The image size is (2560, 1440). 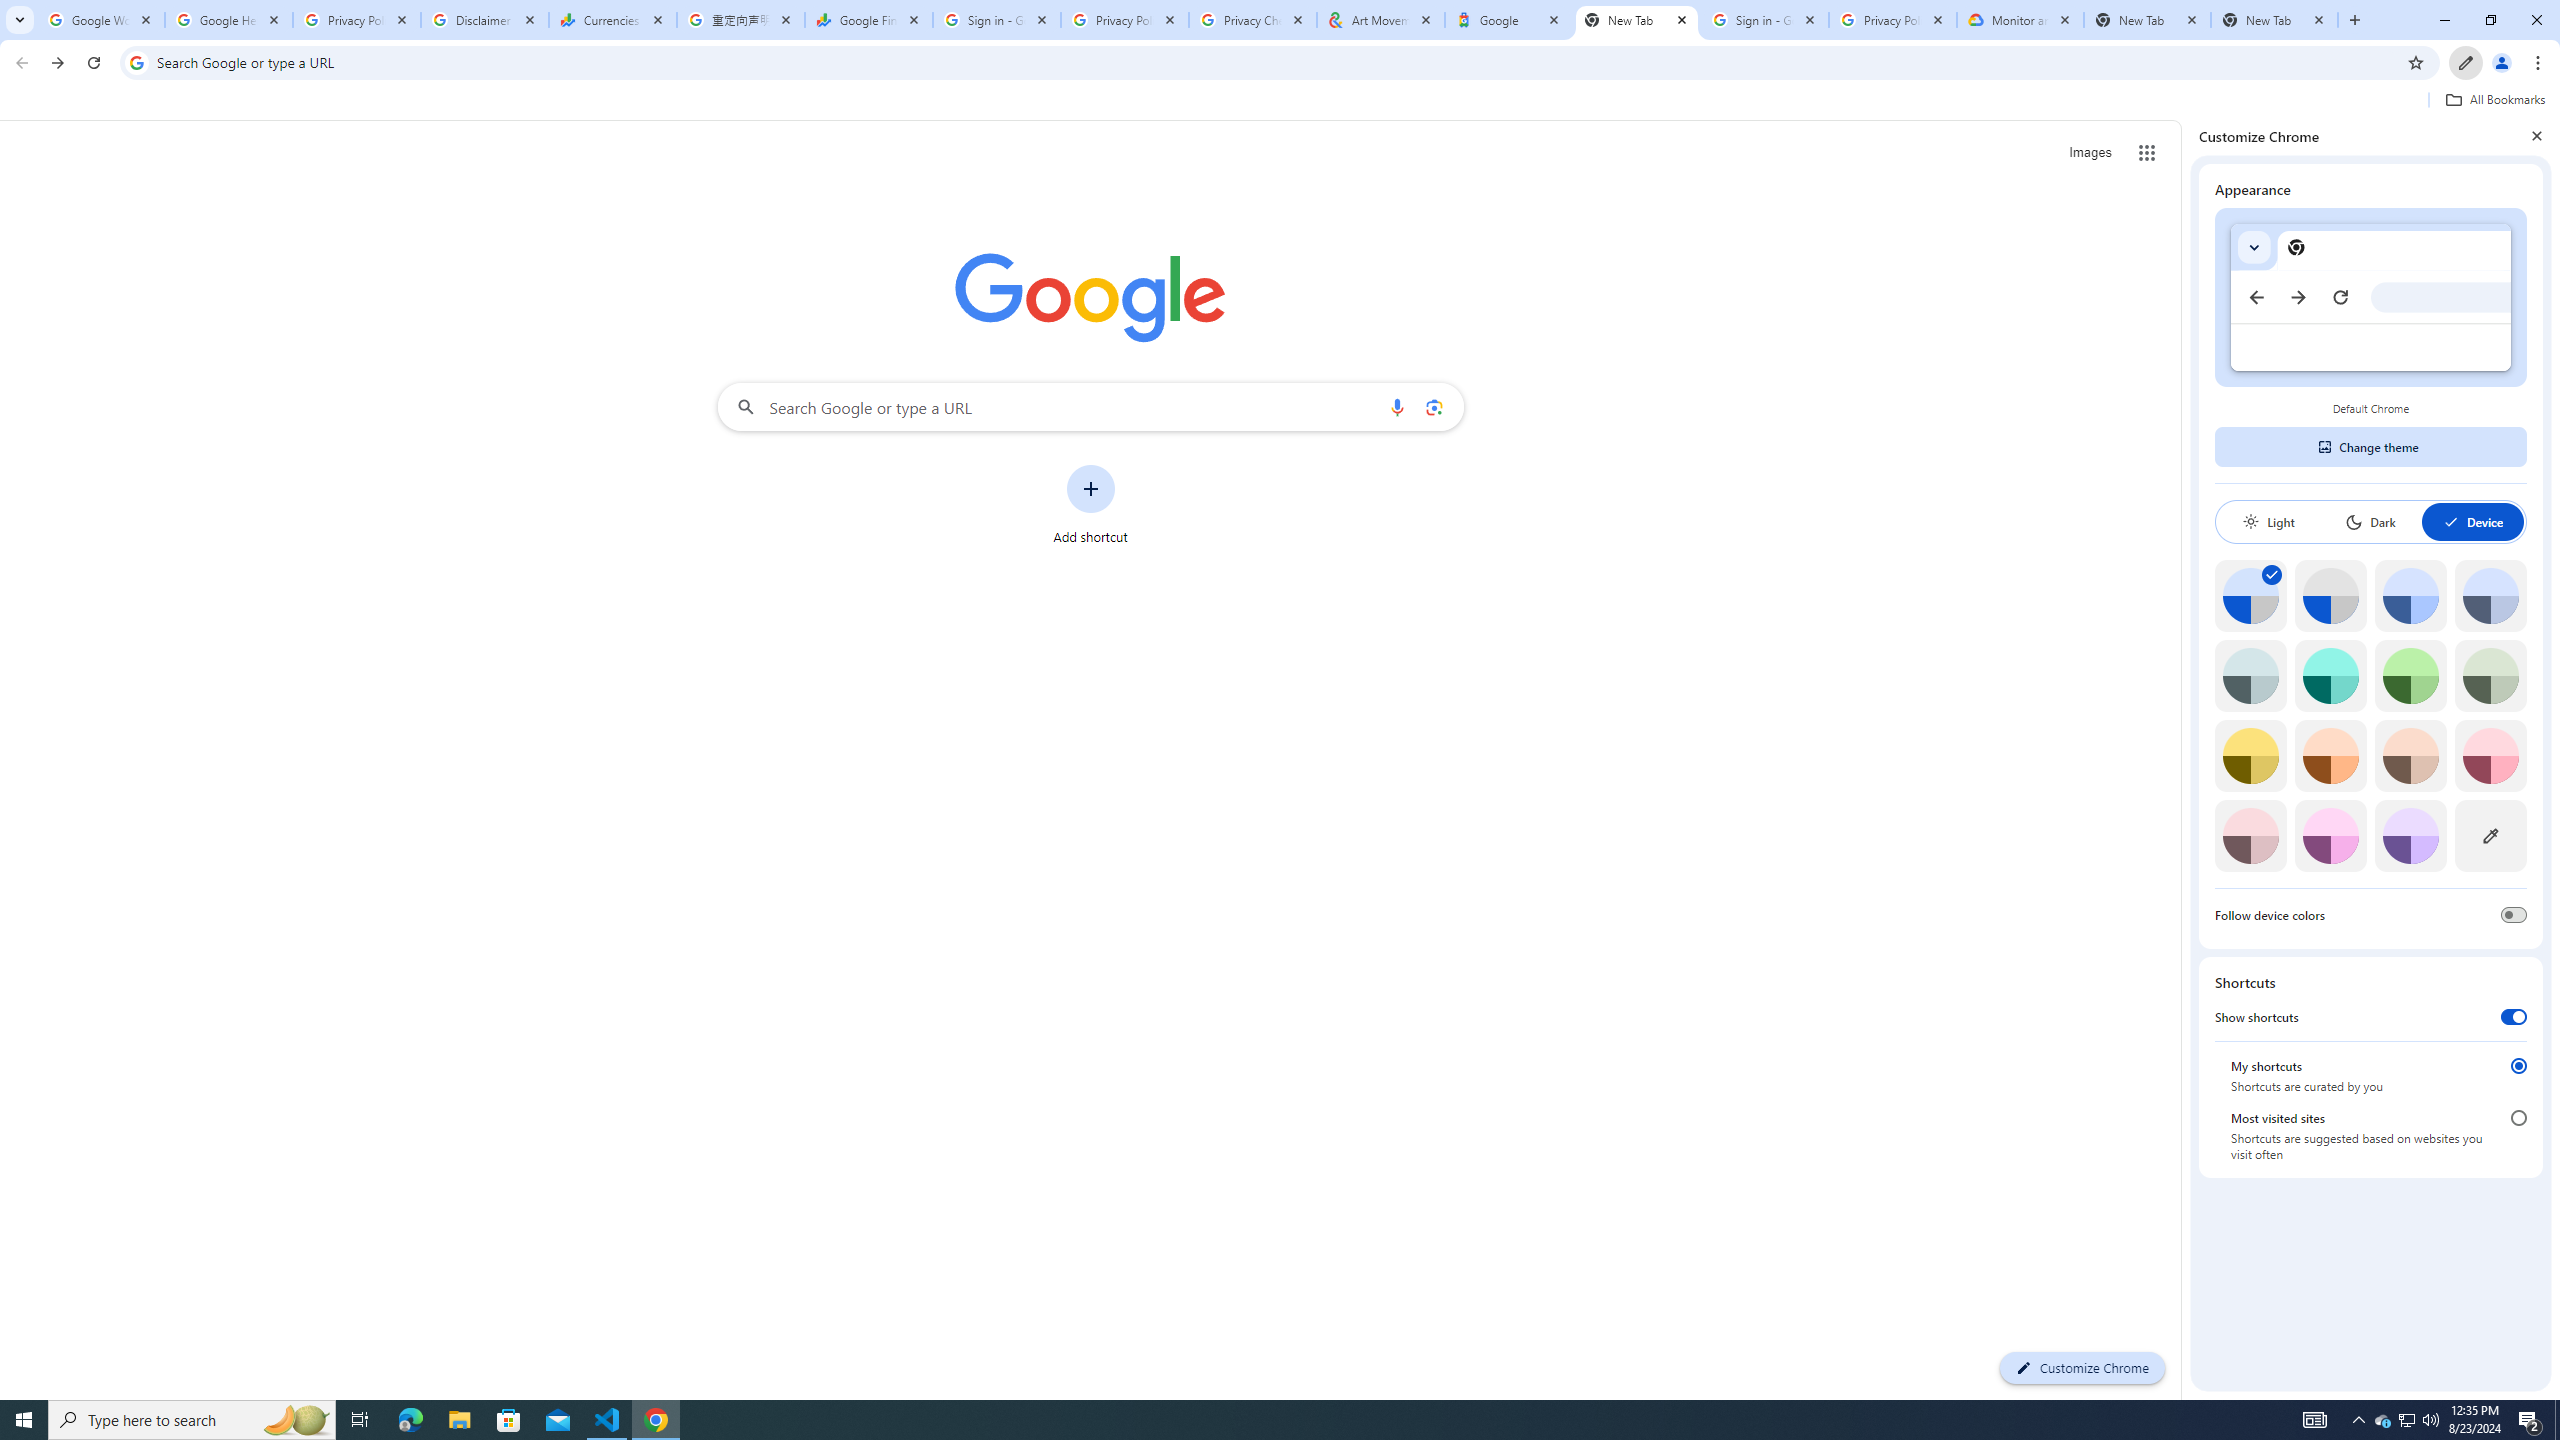 I want to click on AutomationID: svg, so click(x=2272, y=574).